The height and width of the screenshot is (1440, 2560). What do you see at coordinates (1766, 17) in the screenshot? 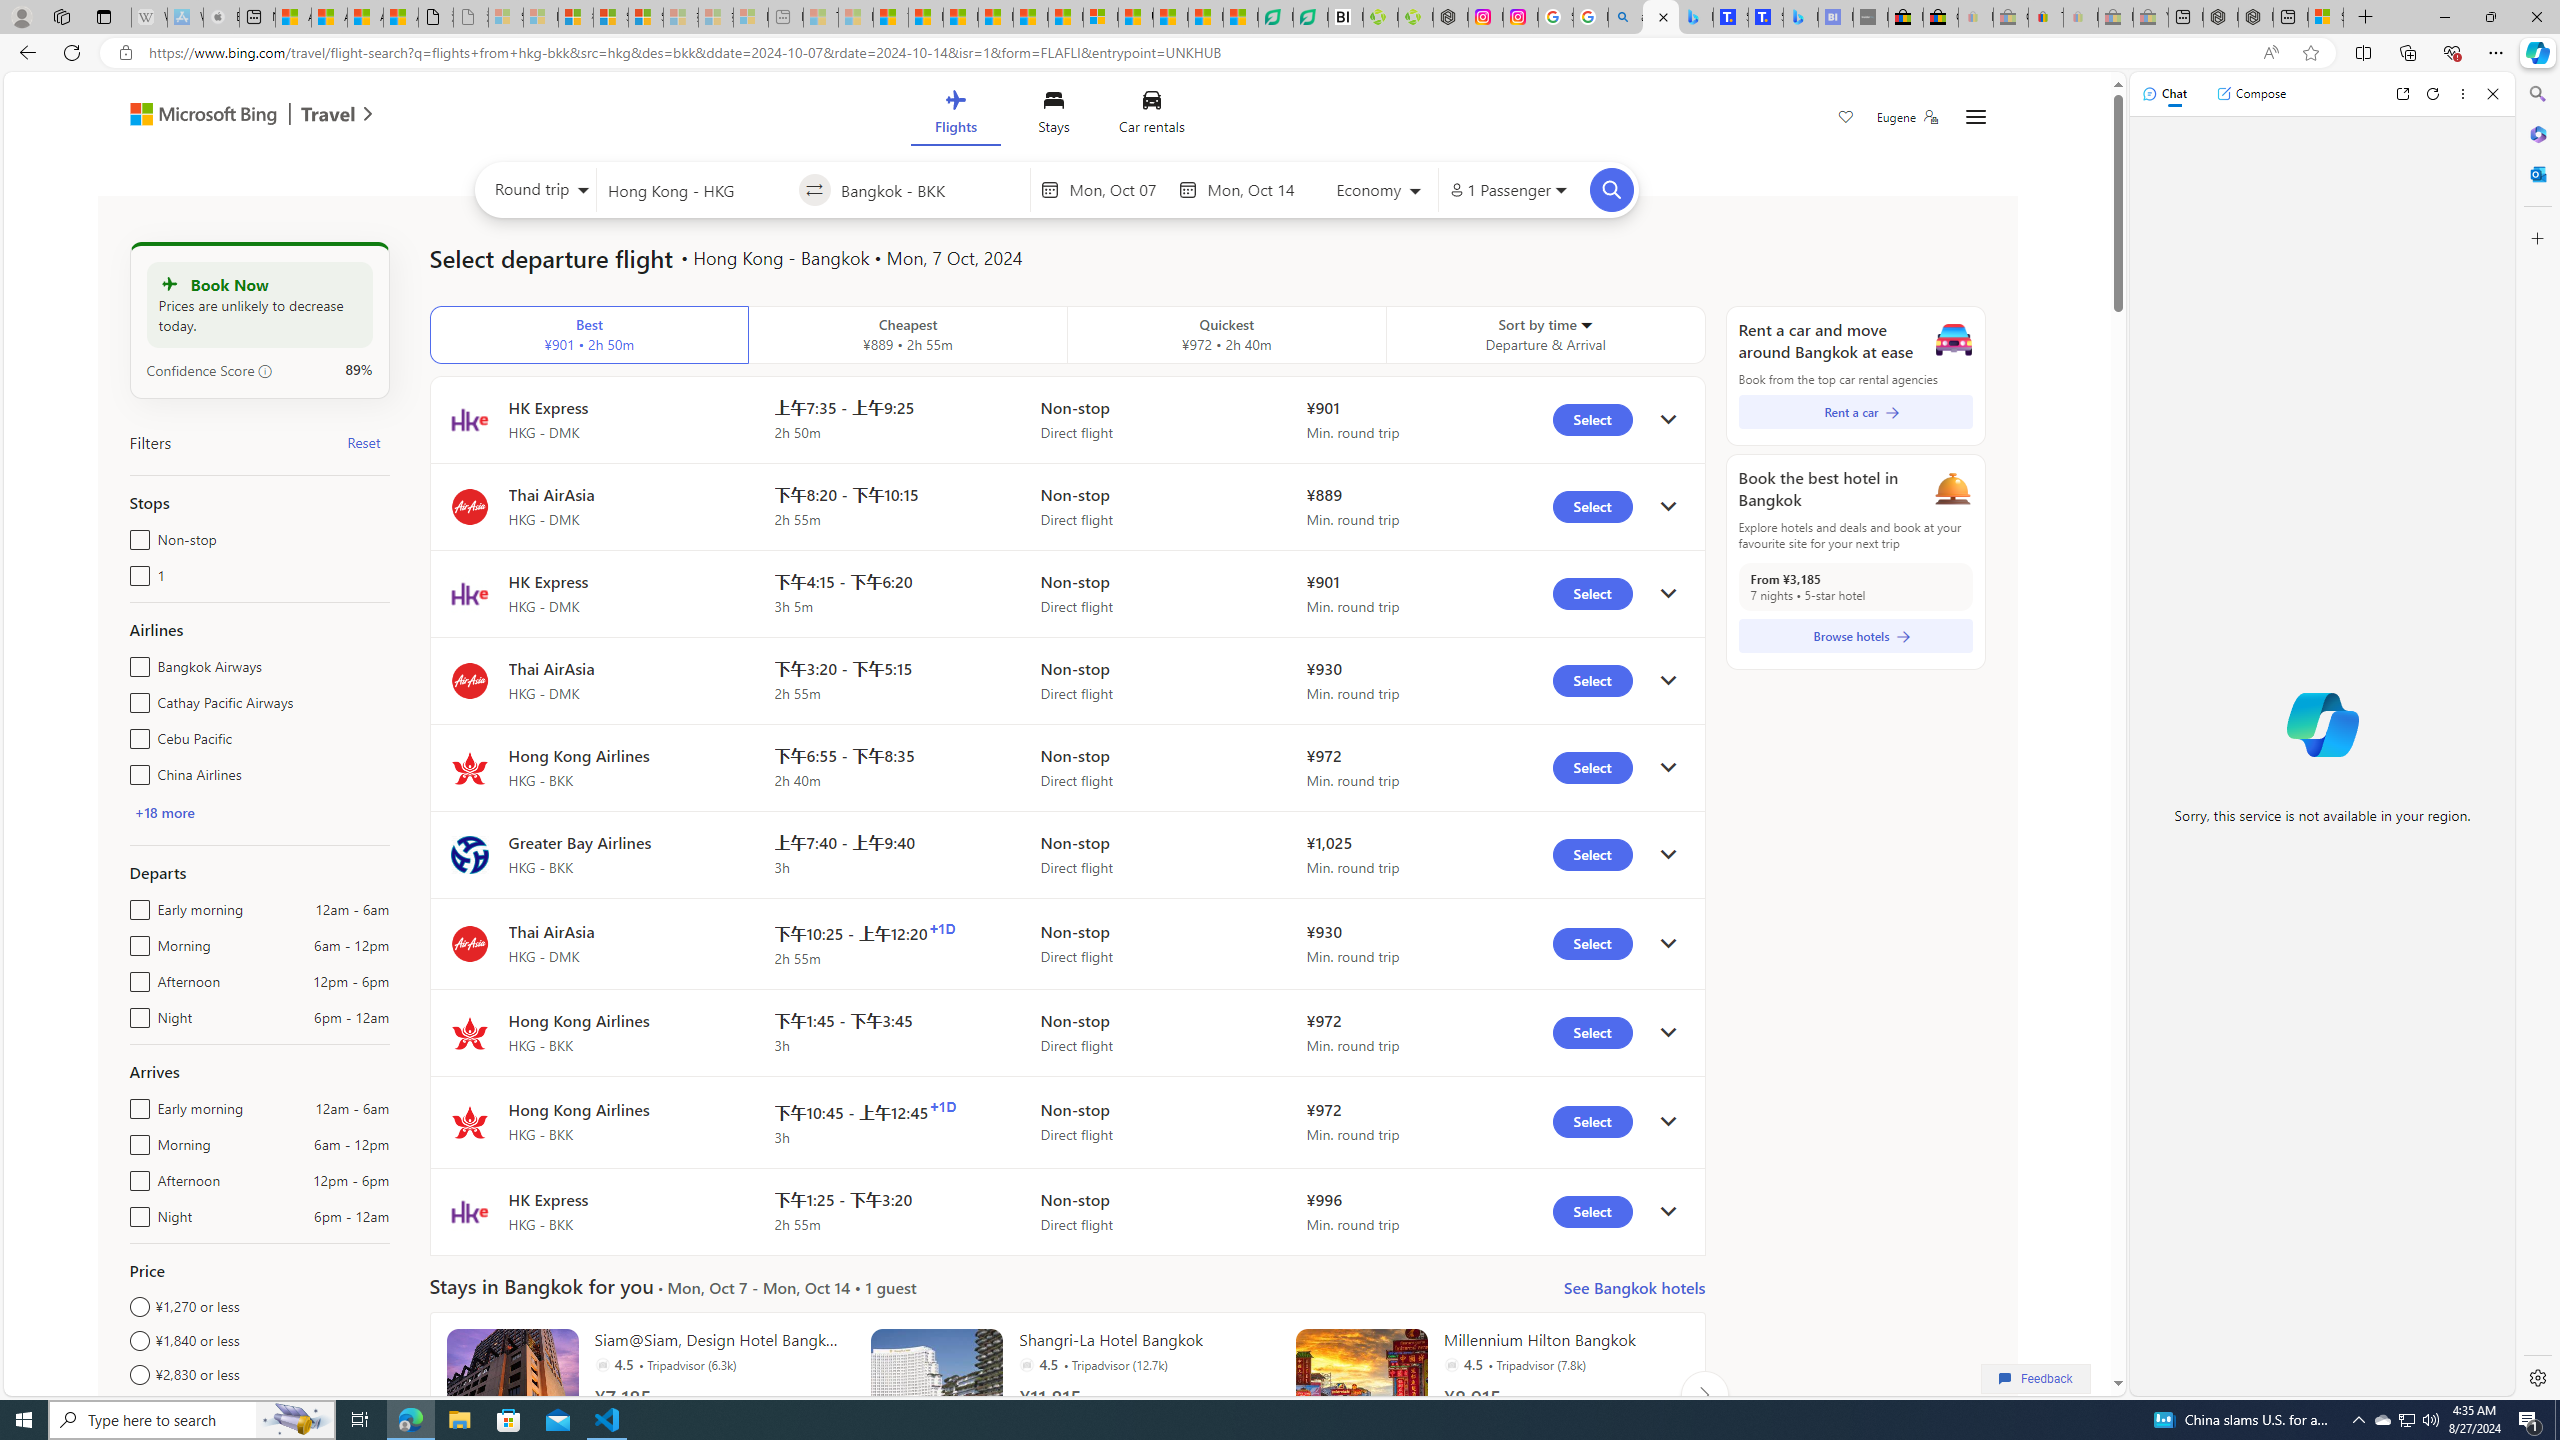
I see `Shangri-La Bangkok, Hotel reviews and Room rates` at bounding box center [1766, 17].